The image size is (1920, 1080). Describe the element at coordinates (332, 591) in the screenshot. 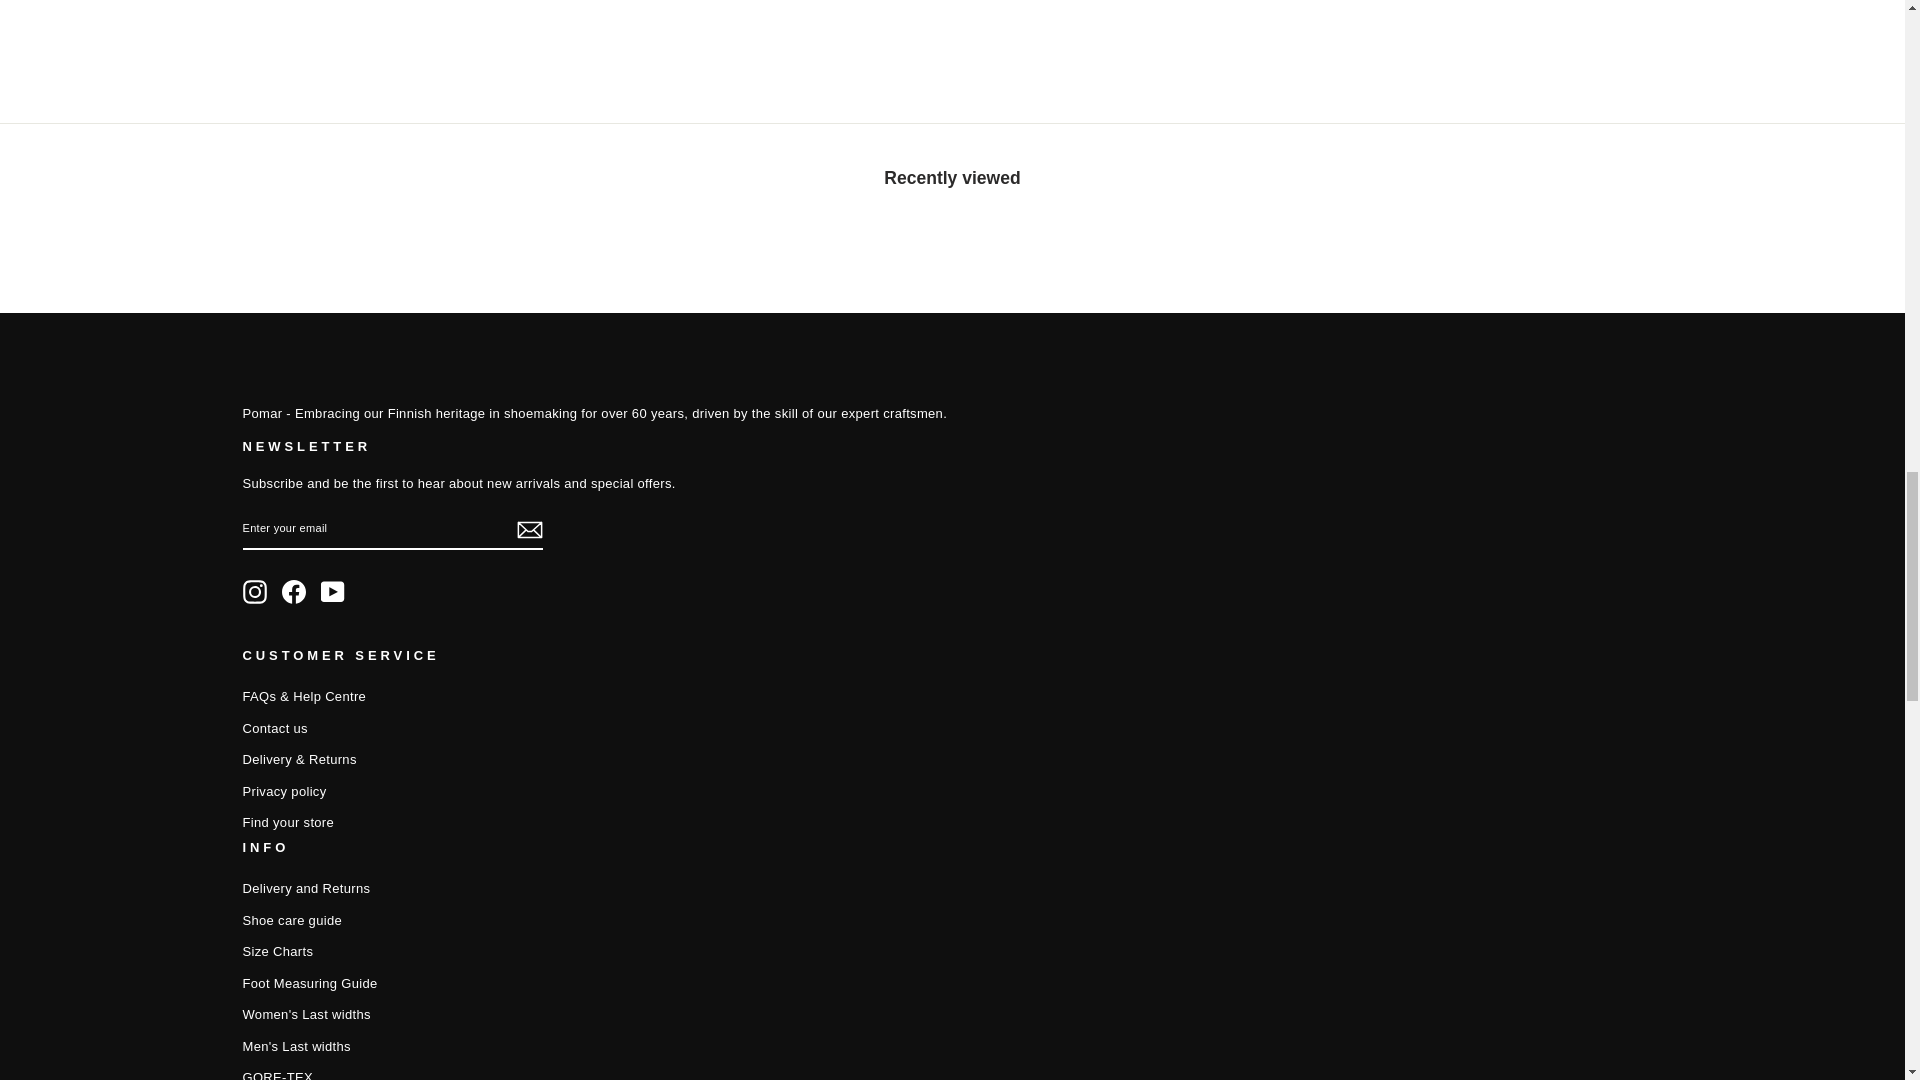

I see `Pomar Online Store on YouTube` at that location.